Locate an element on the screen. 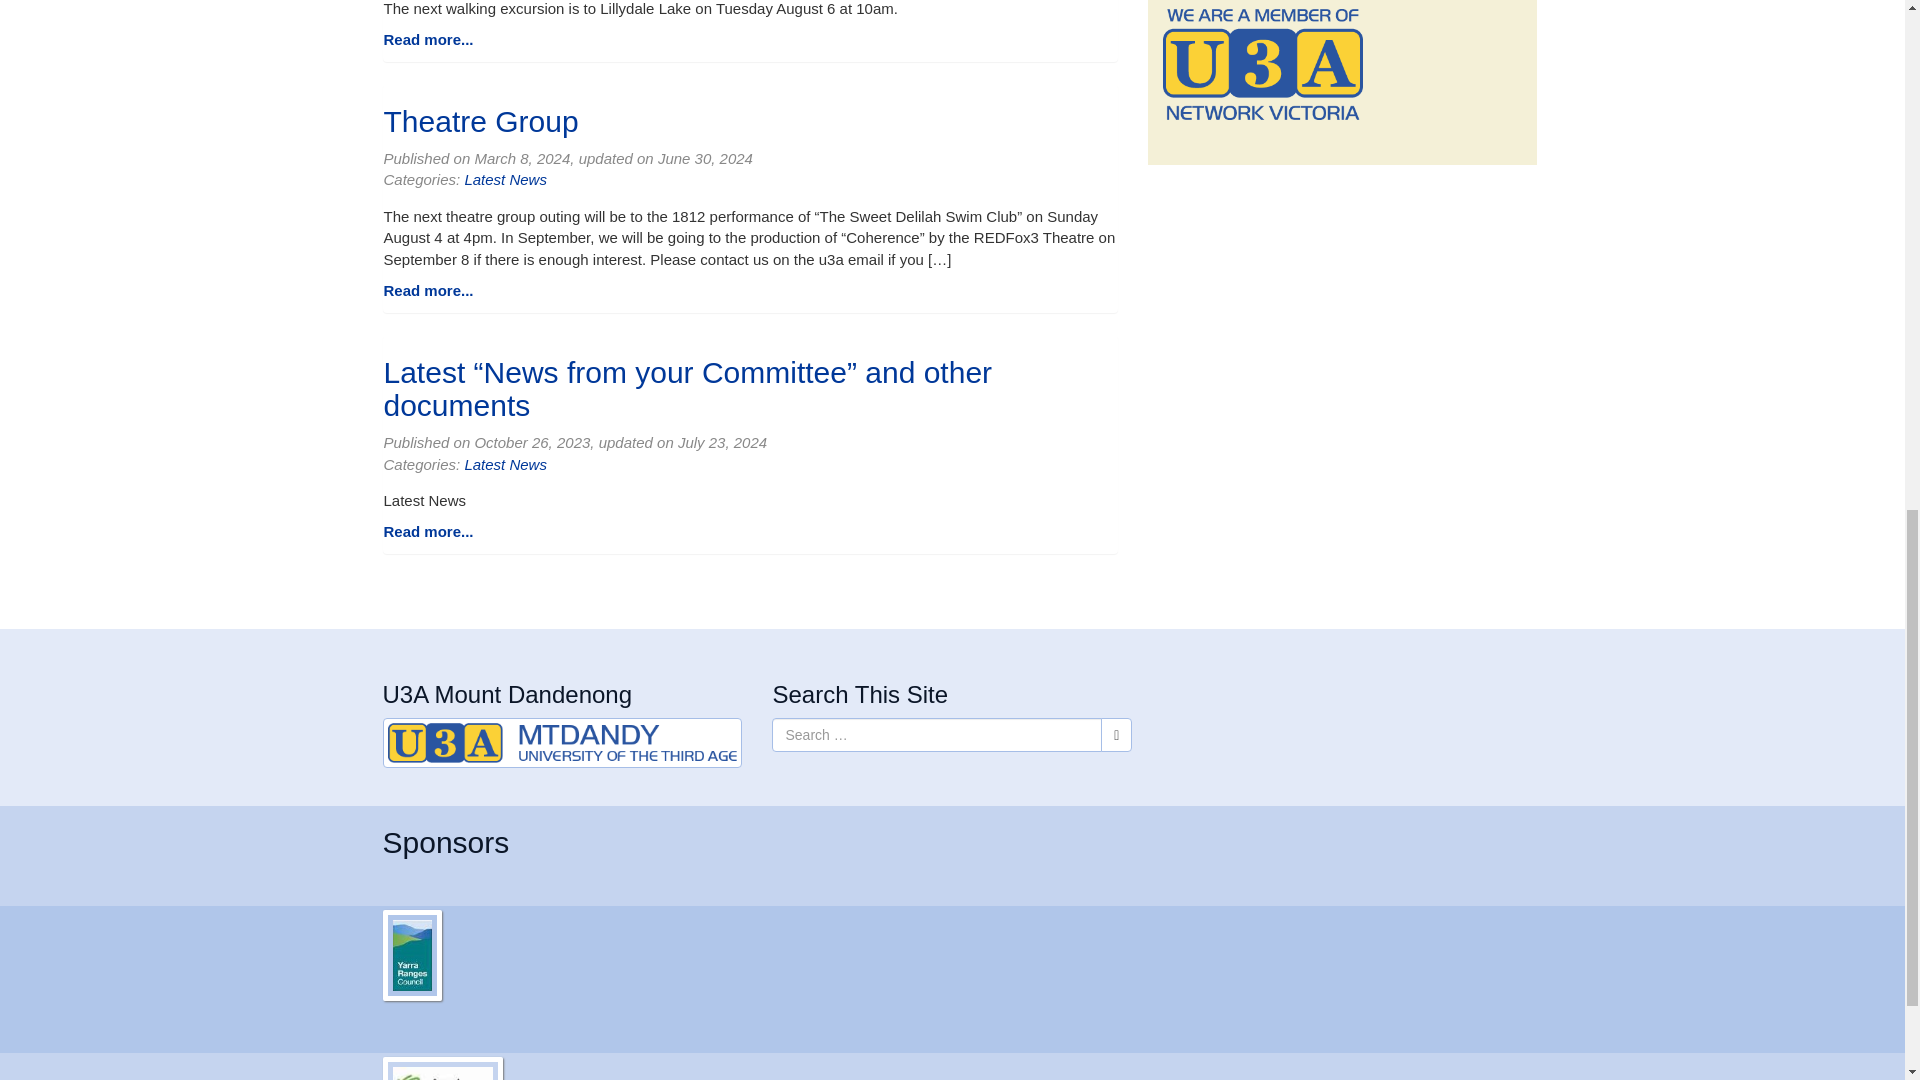 The image size is (1920, 1080). Search for: is located at coordinates (936, 734).